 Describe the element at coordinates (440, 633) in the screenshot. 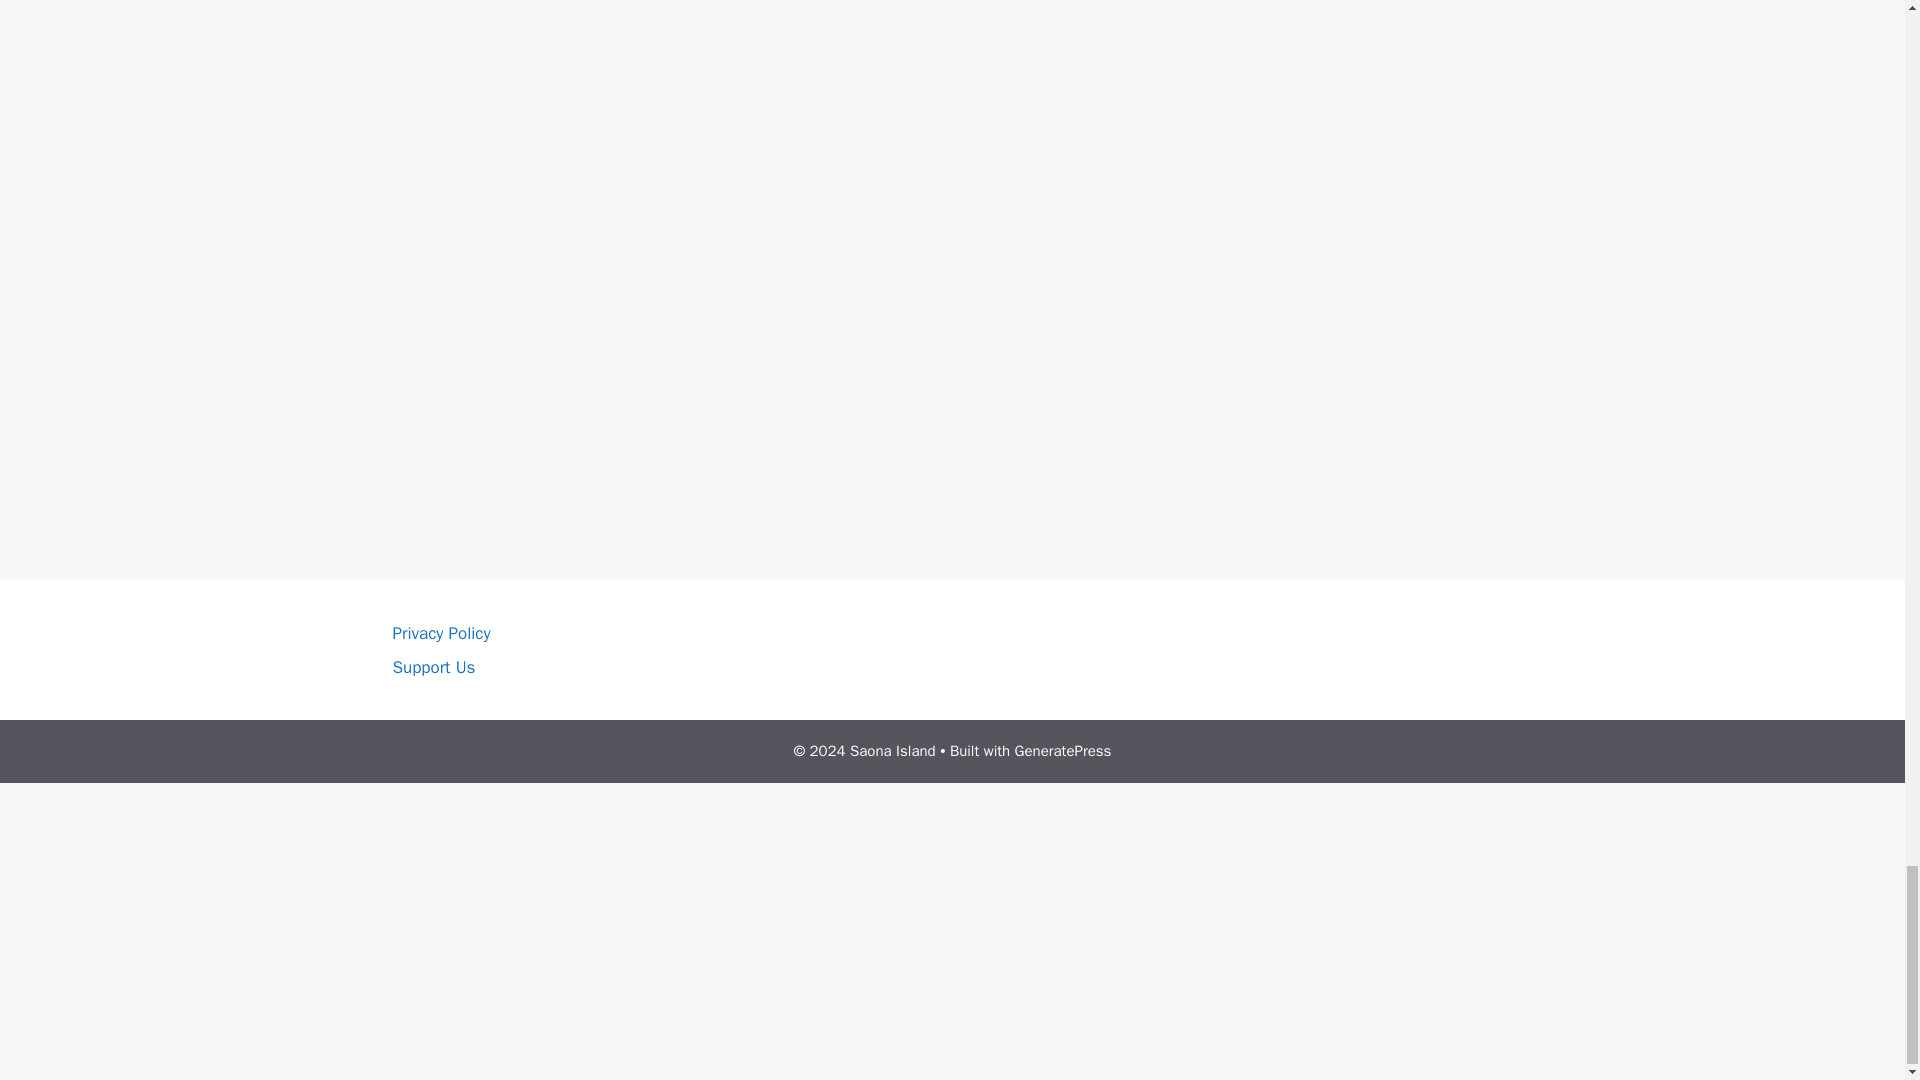

I see `Privacy Policy` at that location.